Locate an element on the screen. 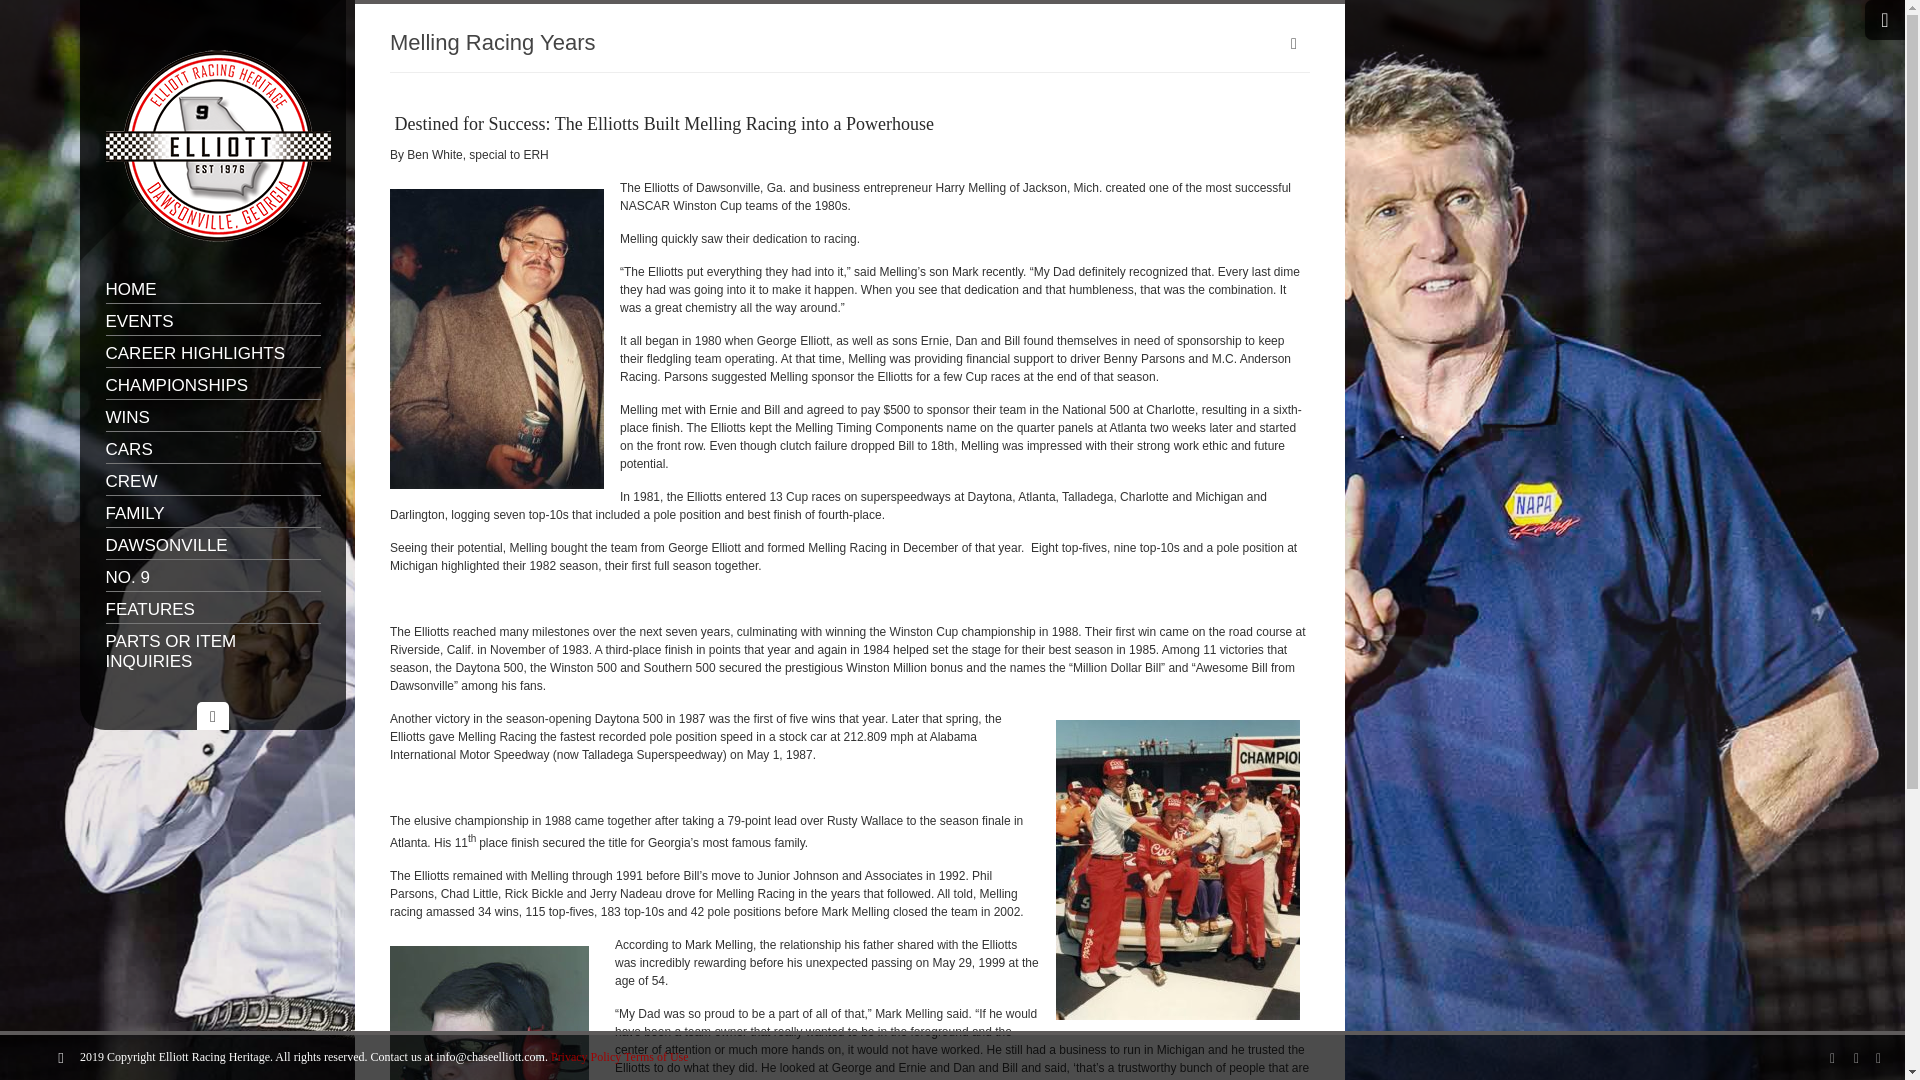  EVENTS is located at coordinates (212, 322).